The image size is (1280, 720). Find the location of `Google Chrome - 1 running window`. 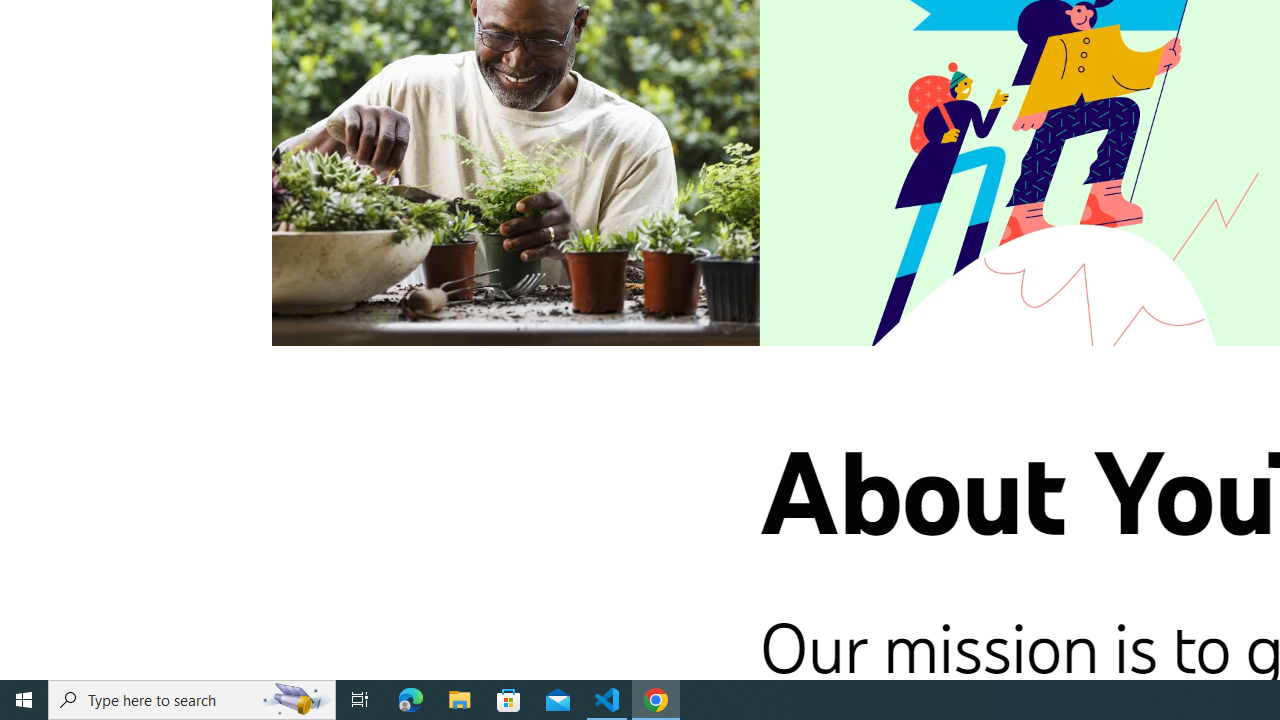

Google Chrome - 1 running window is located at coordinates (656, 700).